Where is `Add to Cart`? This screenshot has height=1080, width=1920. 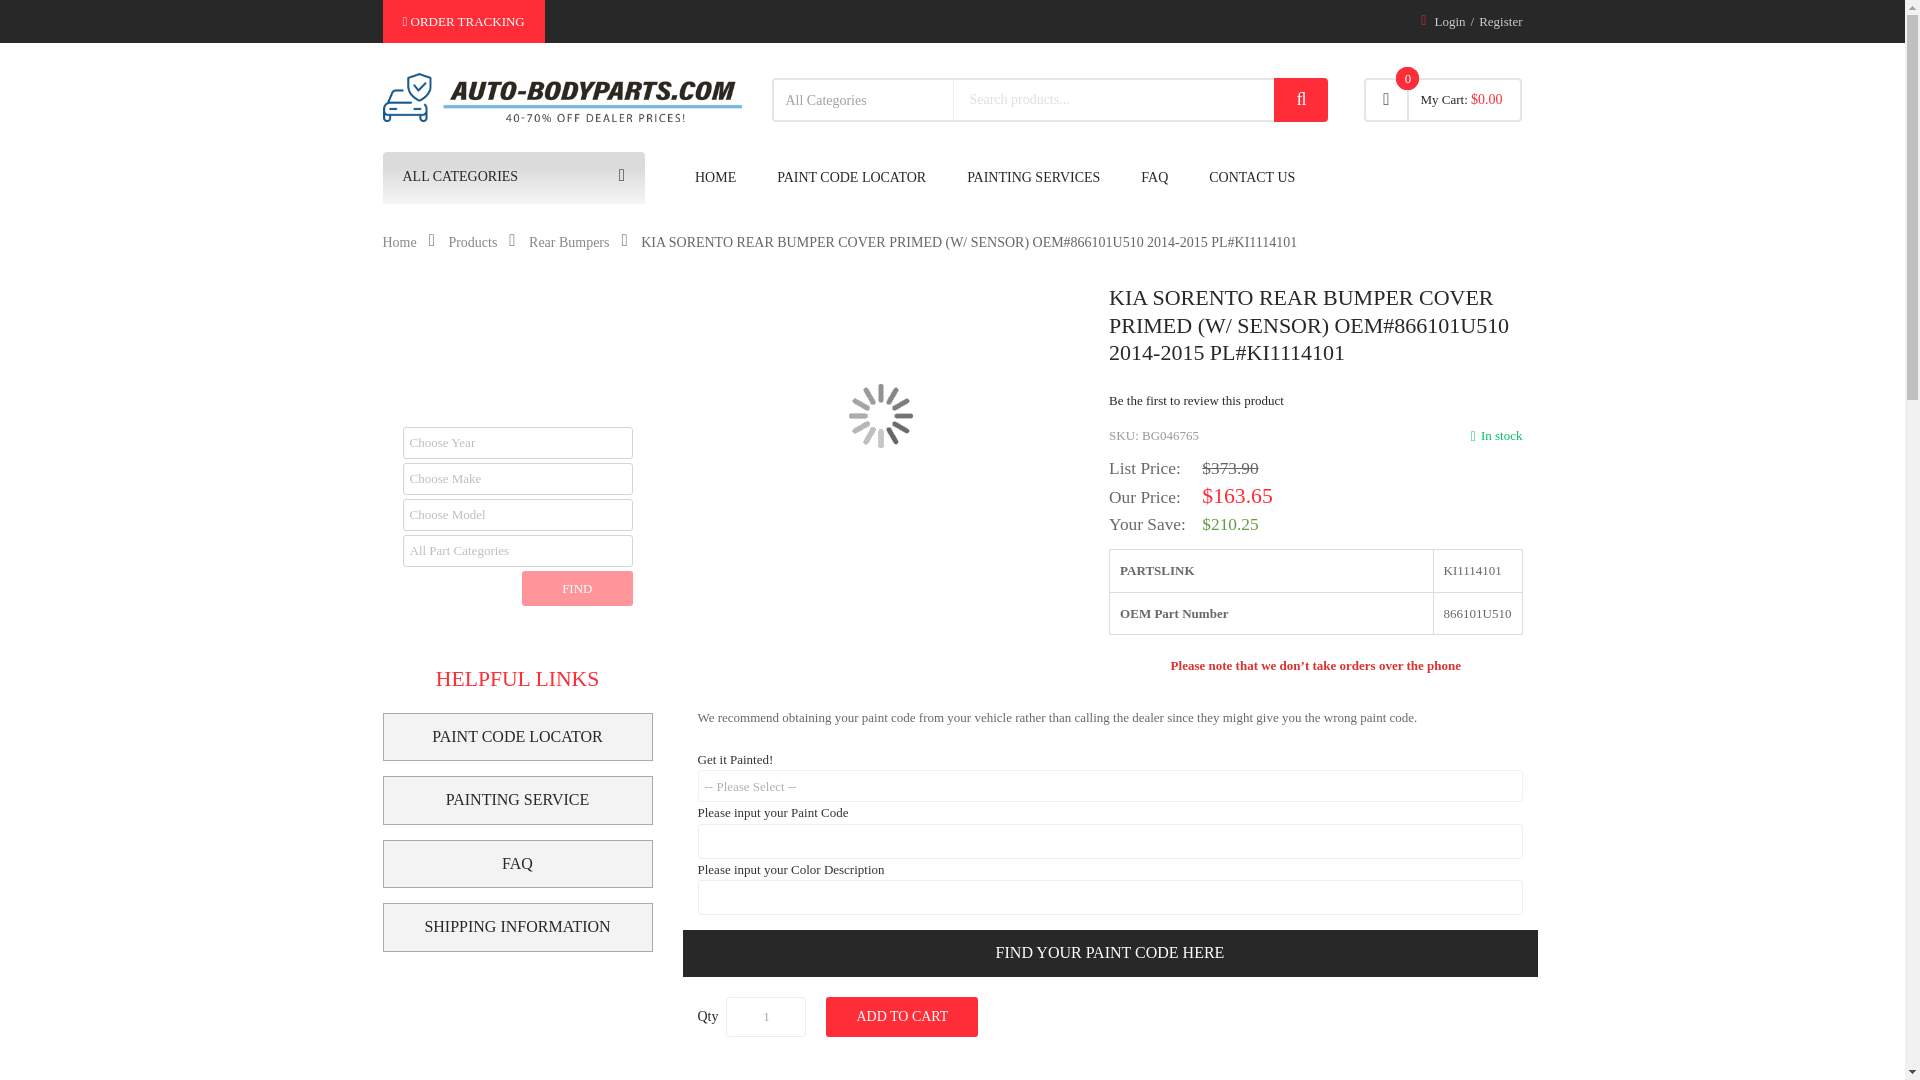
Add to Cart is located at coordinates (901, 1016).